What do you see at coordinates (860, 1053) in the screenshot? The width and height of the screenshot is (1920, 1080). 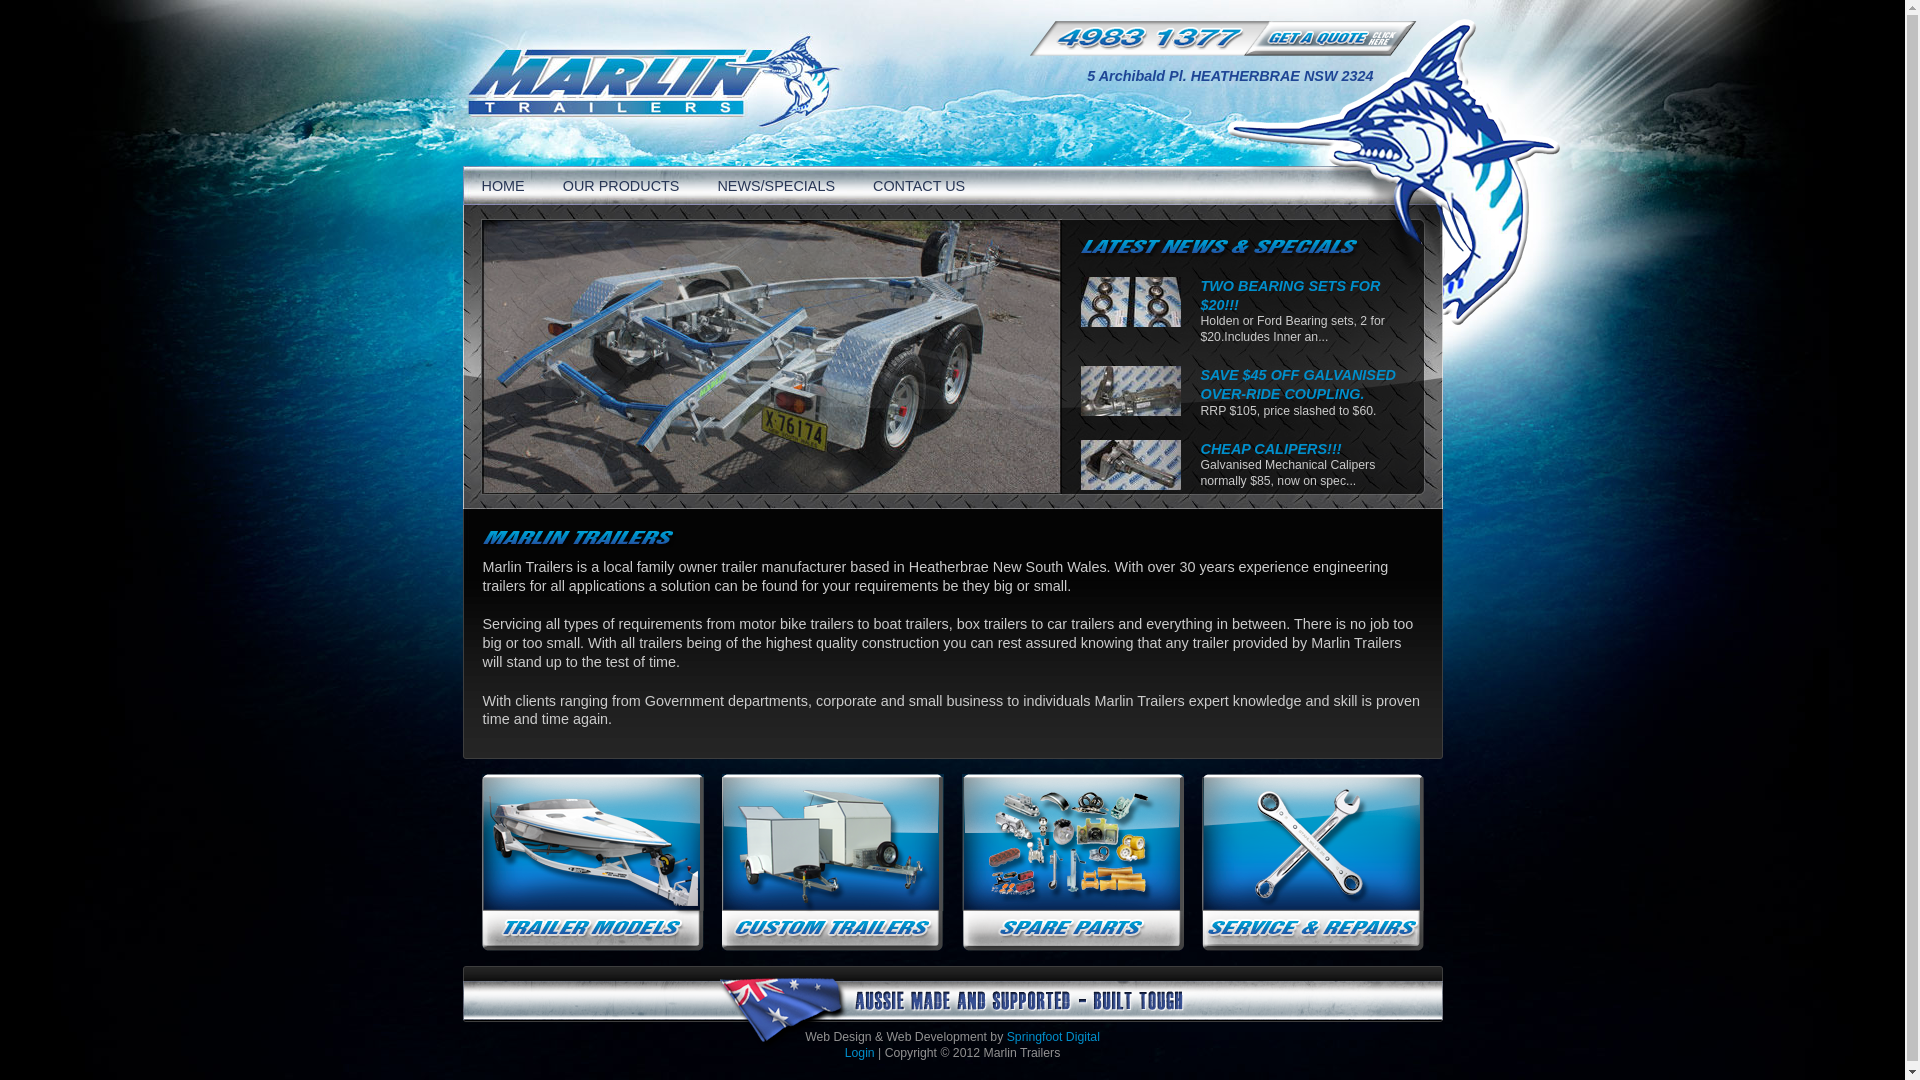 I see `Login` at bounding box center [860, 1053].